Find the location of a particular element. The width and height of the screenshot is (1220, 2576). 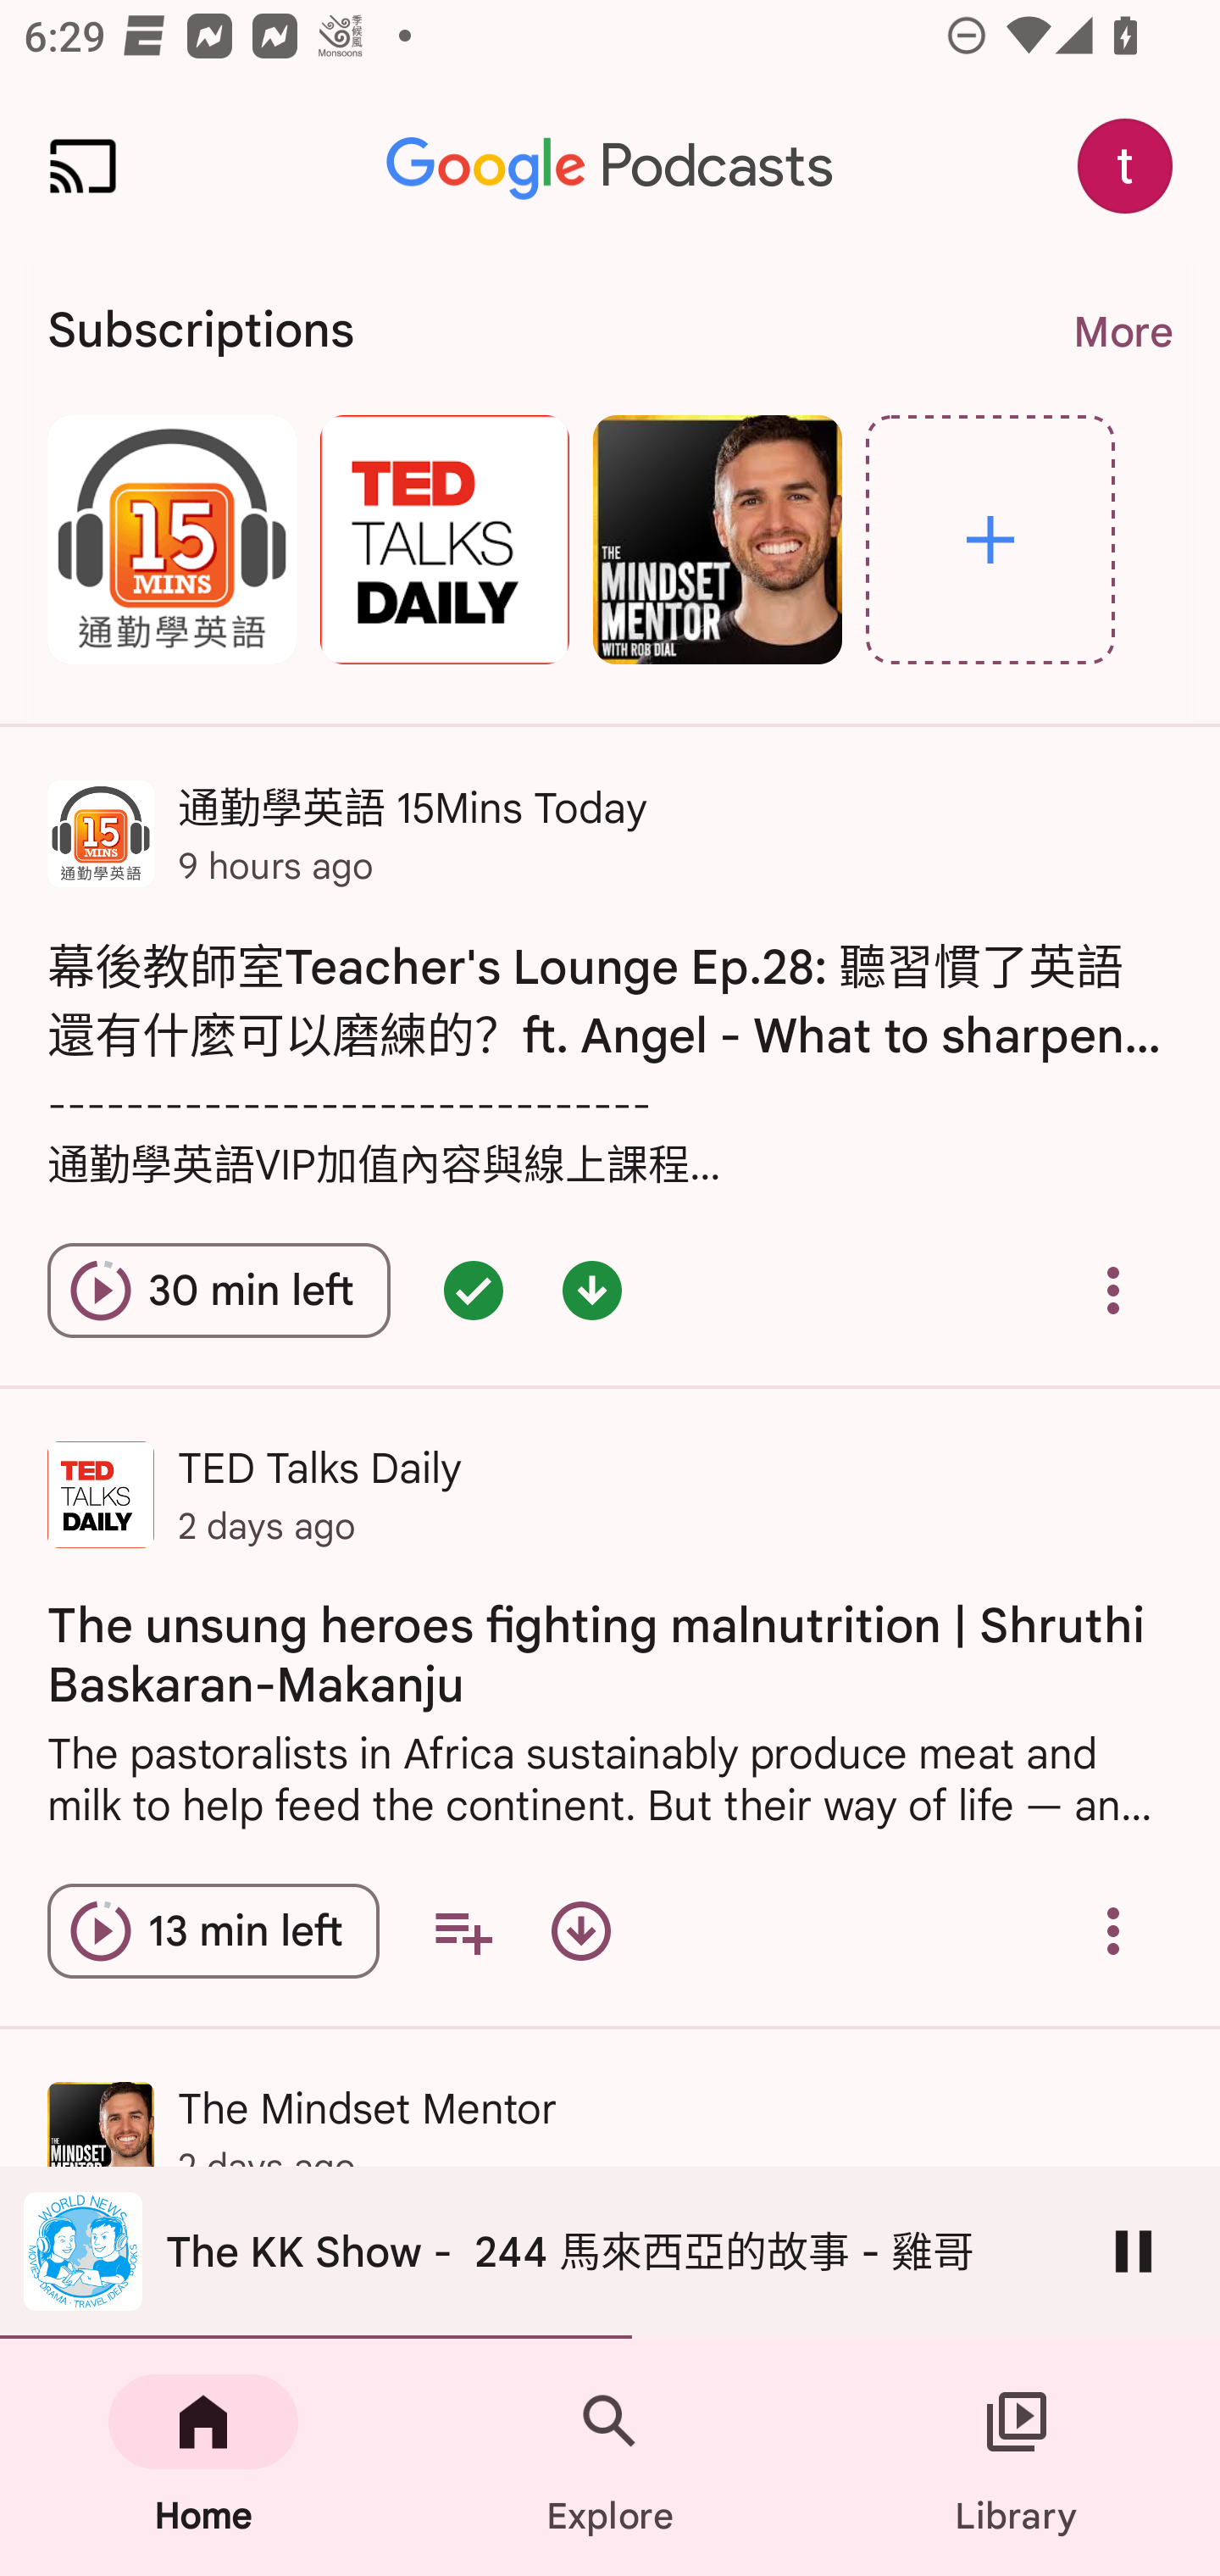

Pause is located at coordinates (1134, 2251).